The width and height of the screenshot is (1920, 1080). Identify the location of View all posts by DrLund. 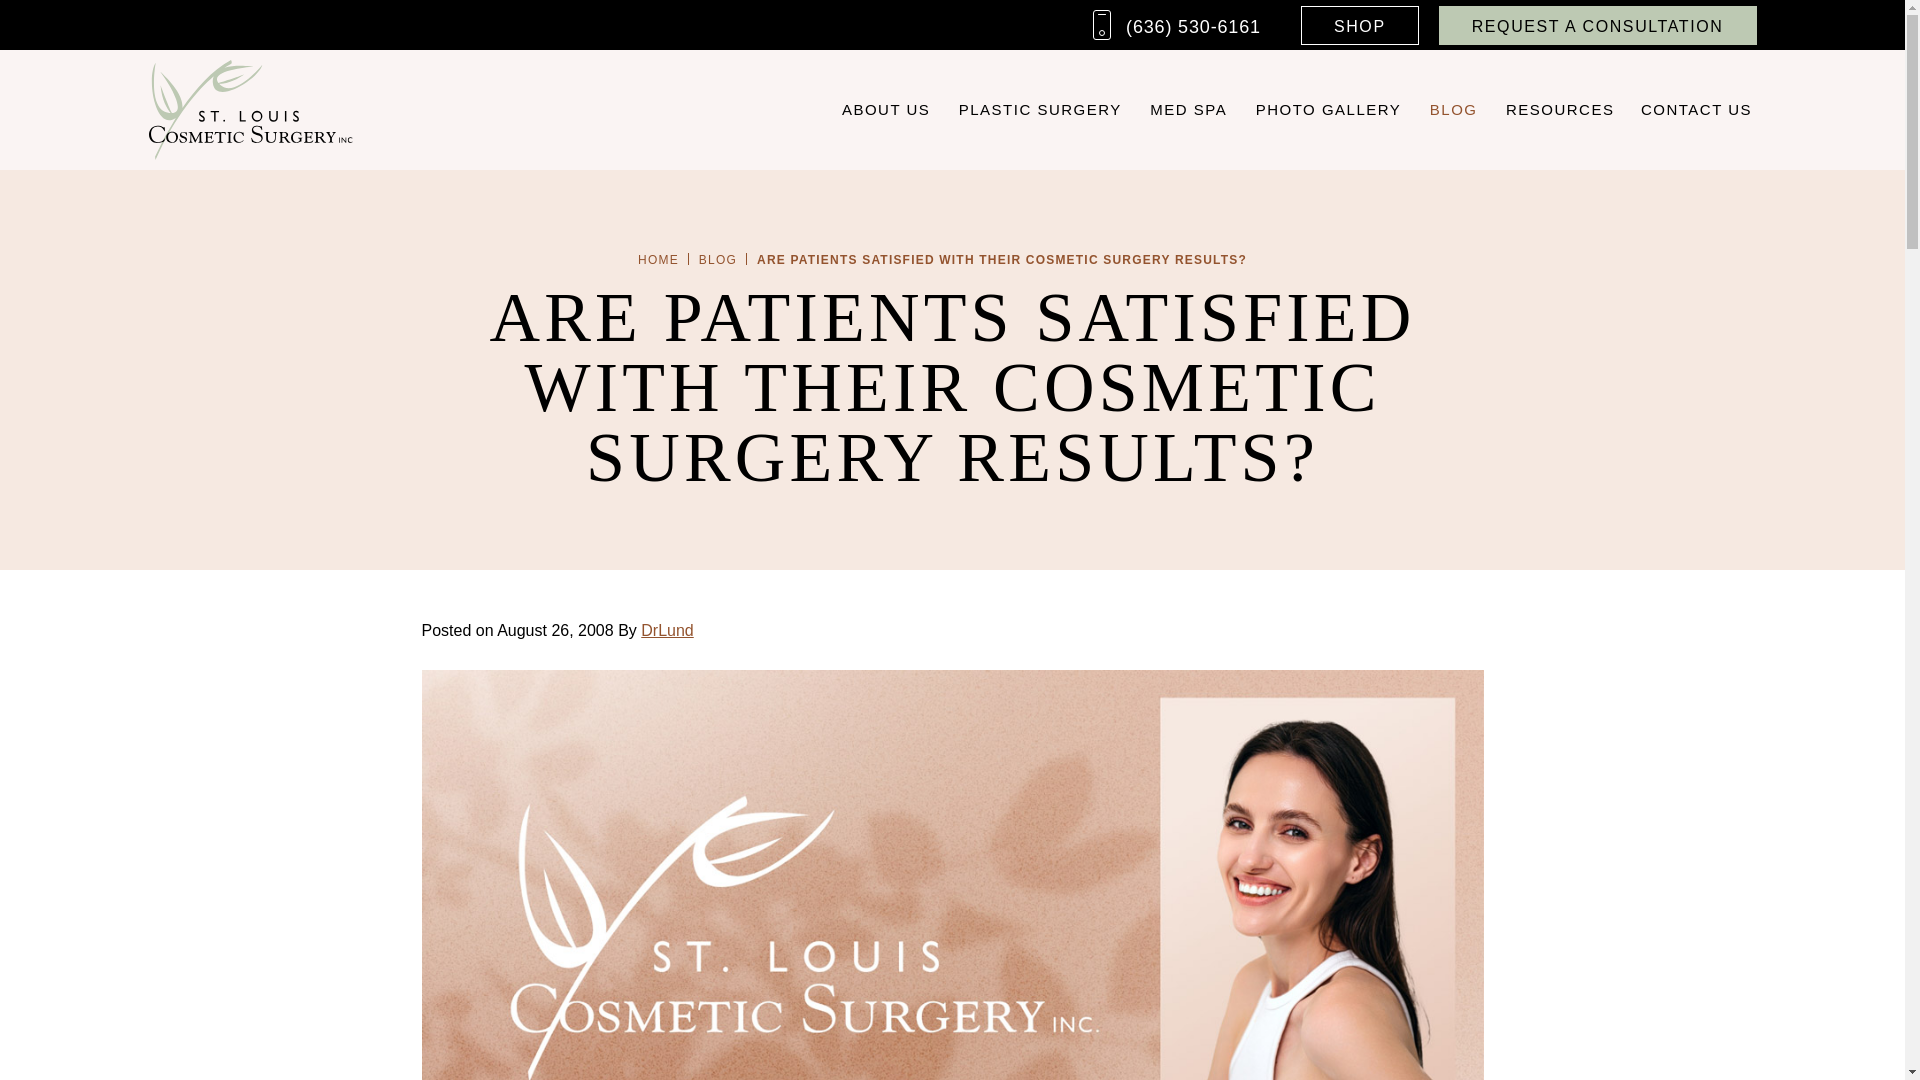
(667, 630).